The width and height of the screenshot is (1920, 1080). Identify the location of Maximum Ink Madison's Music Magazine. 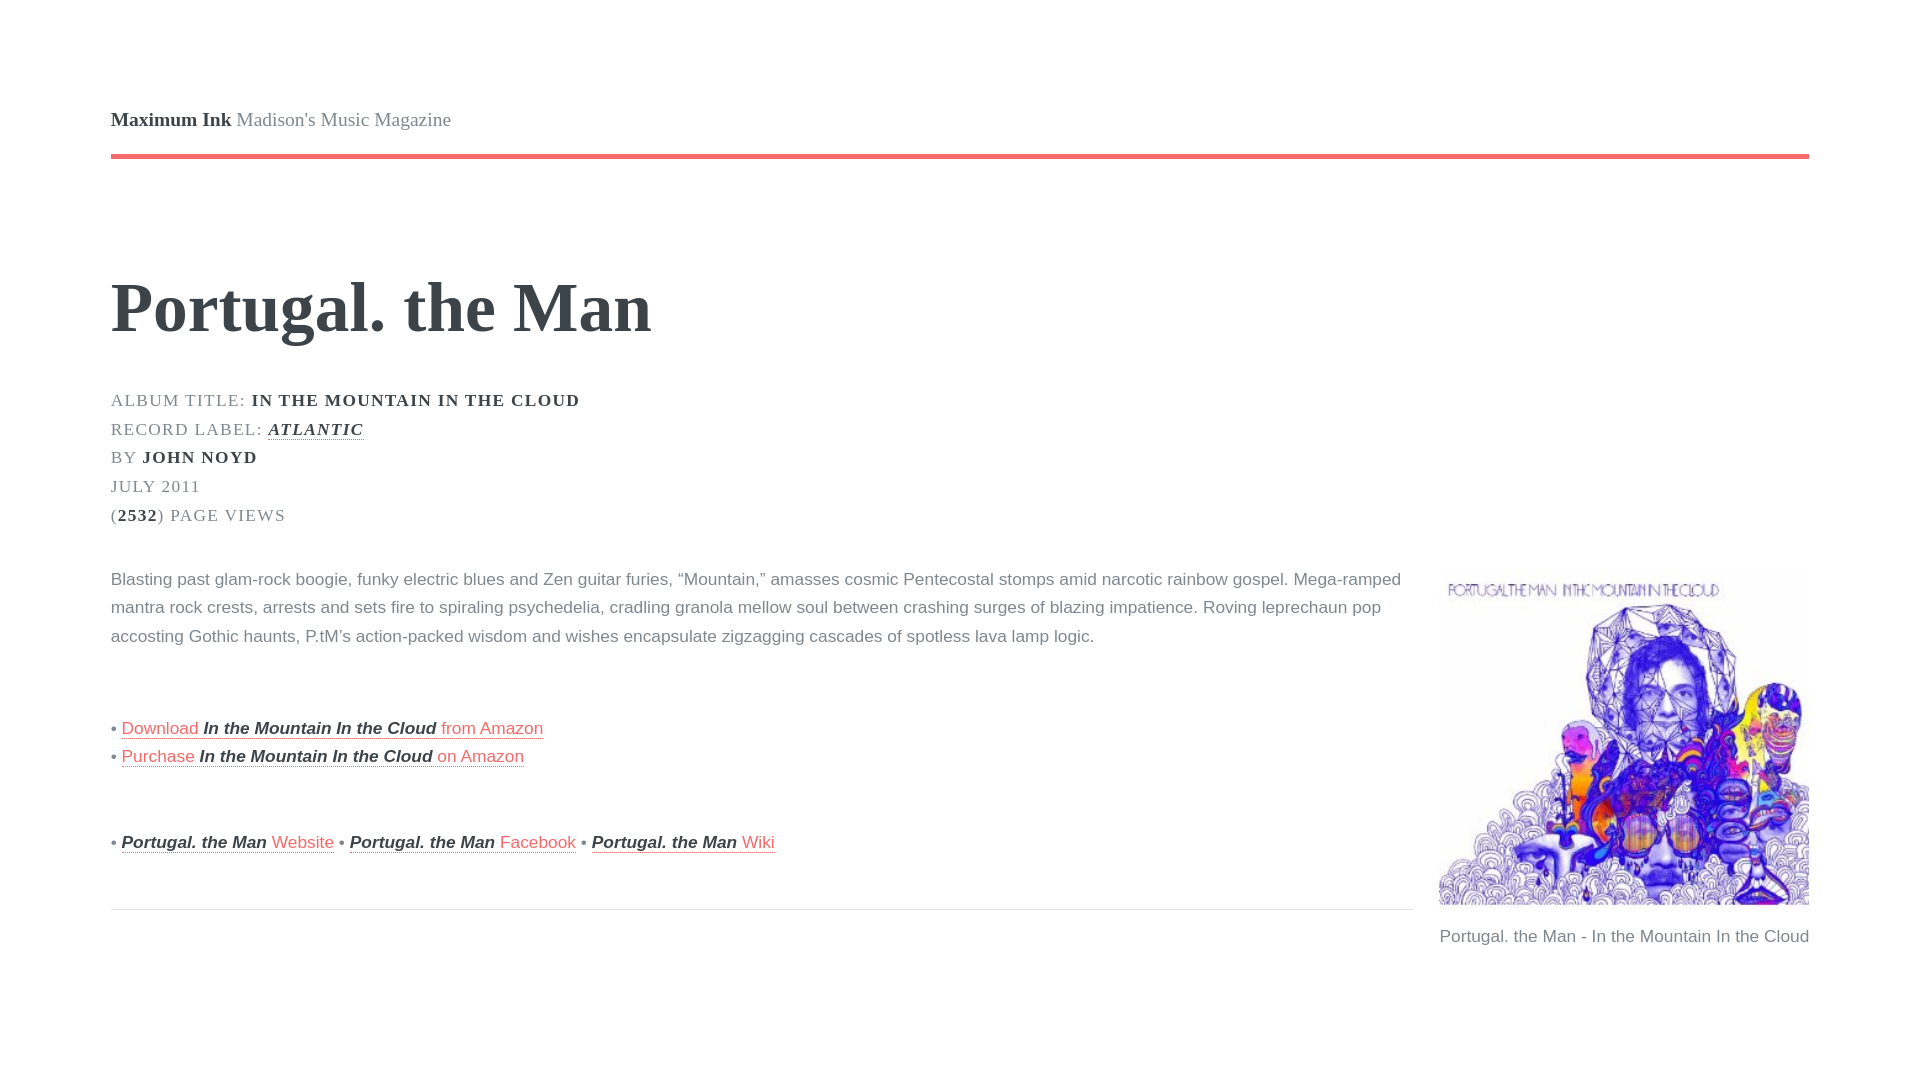
(536, 120).